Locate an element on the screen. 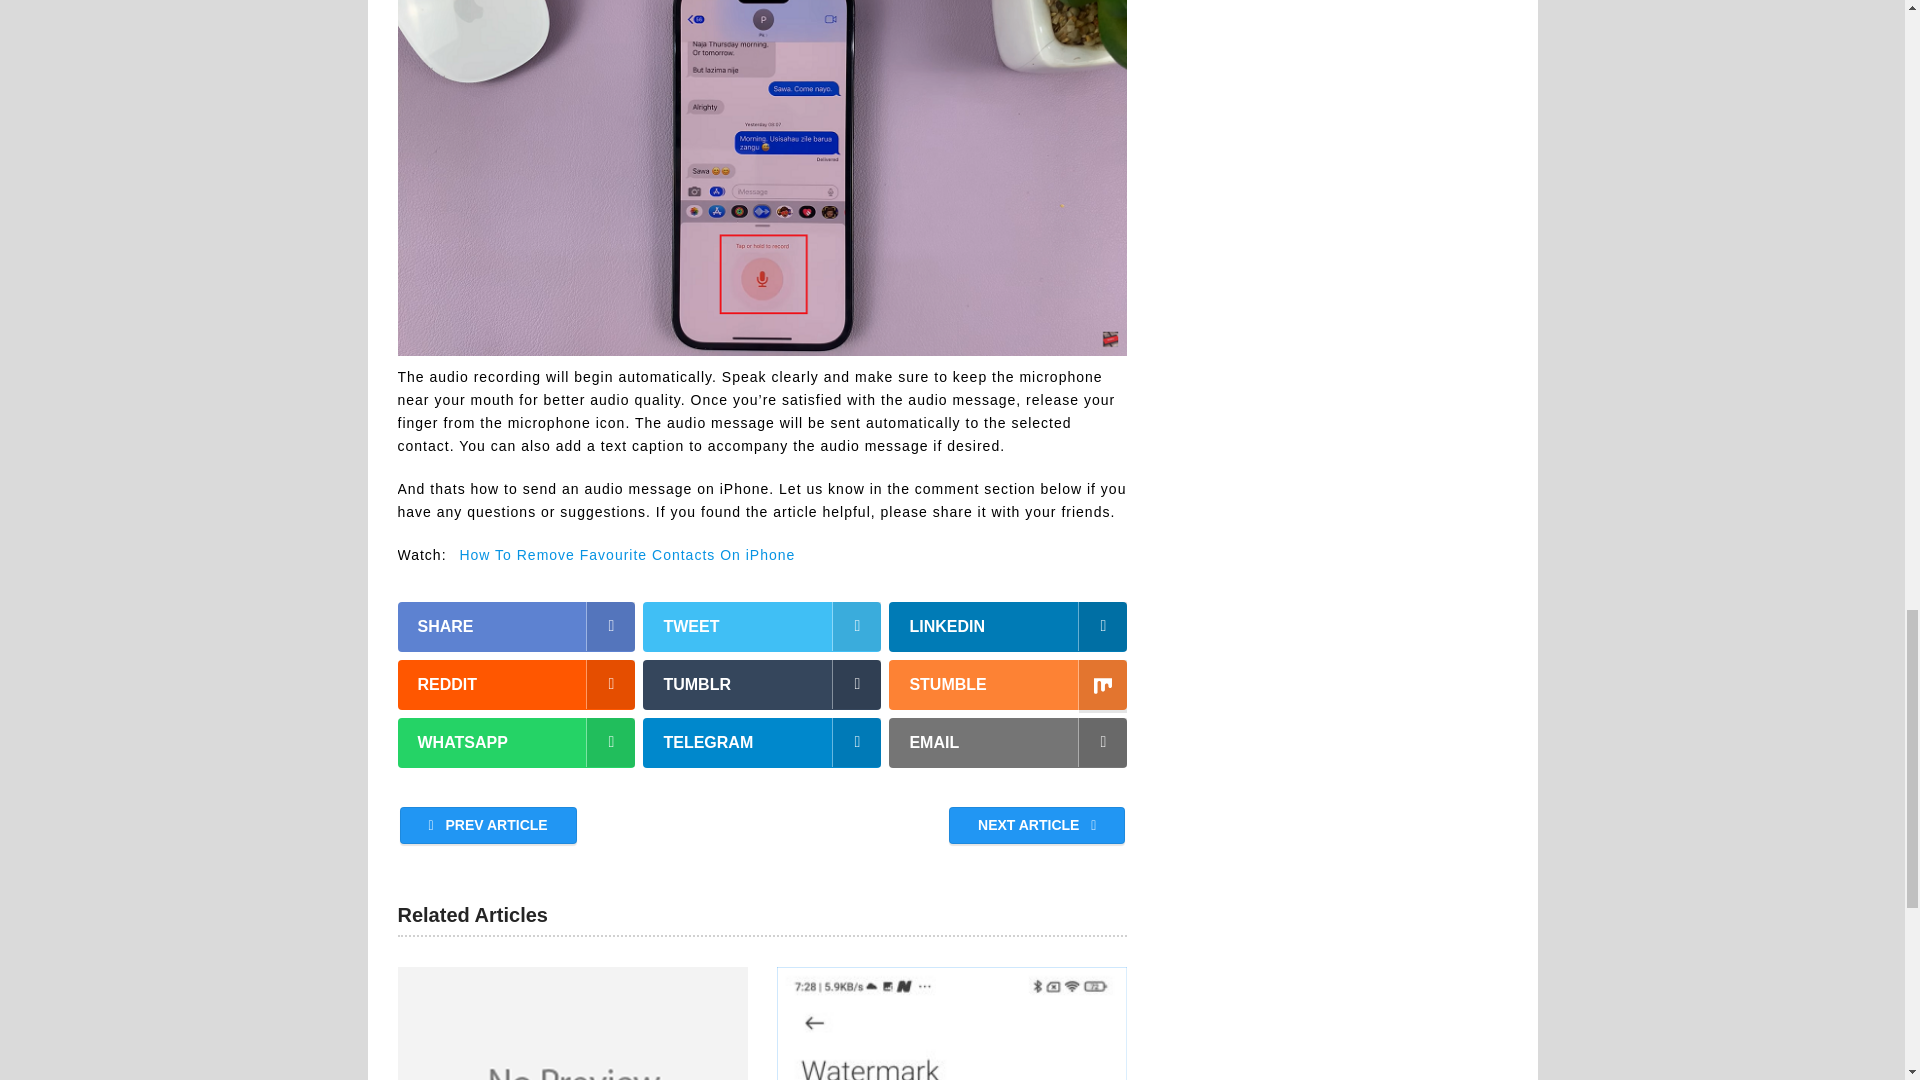  TUMBLR is located at coordinates (762, 684).